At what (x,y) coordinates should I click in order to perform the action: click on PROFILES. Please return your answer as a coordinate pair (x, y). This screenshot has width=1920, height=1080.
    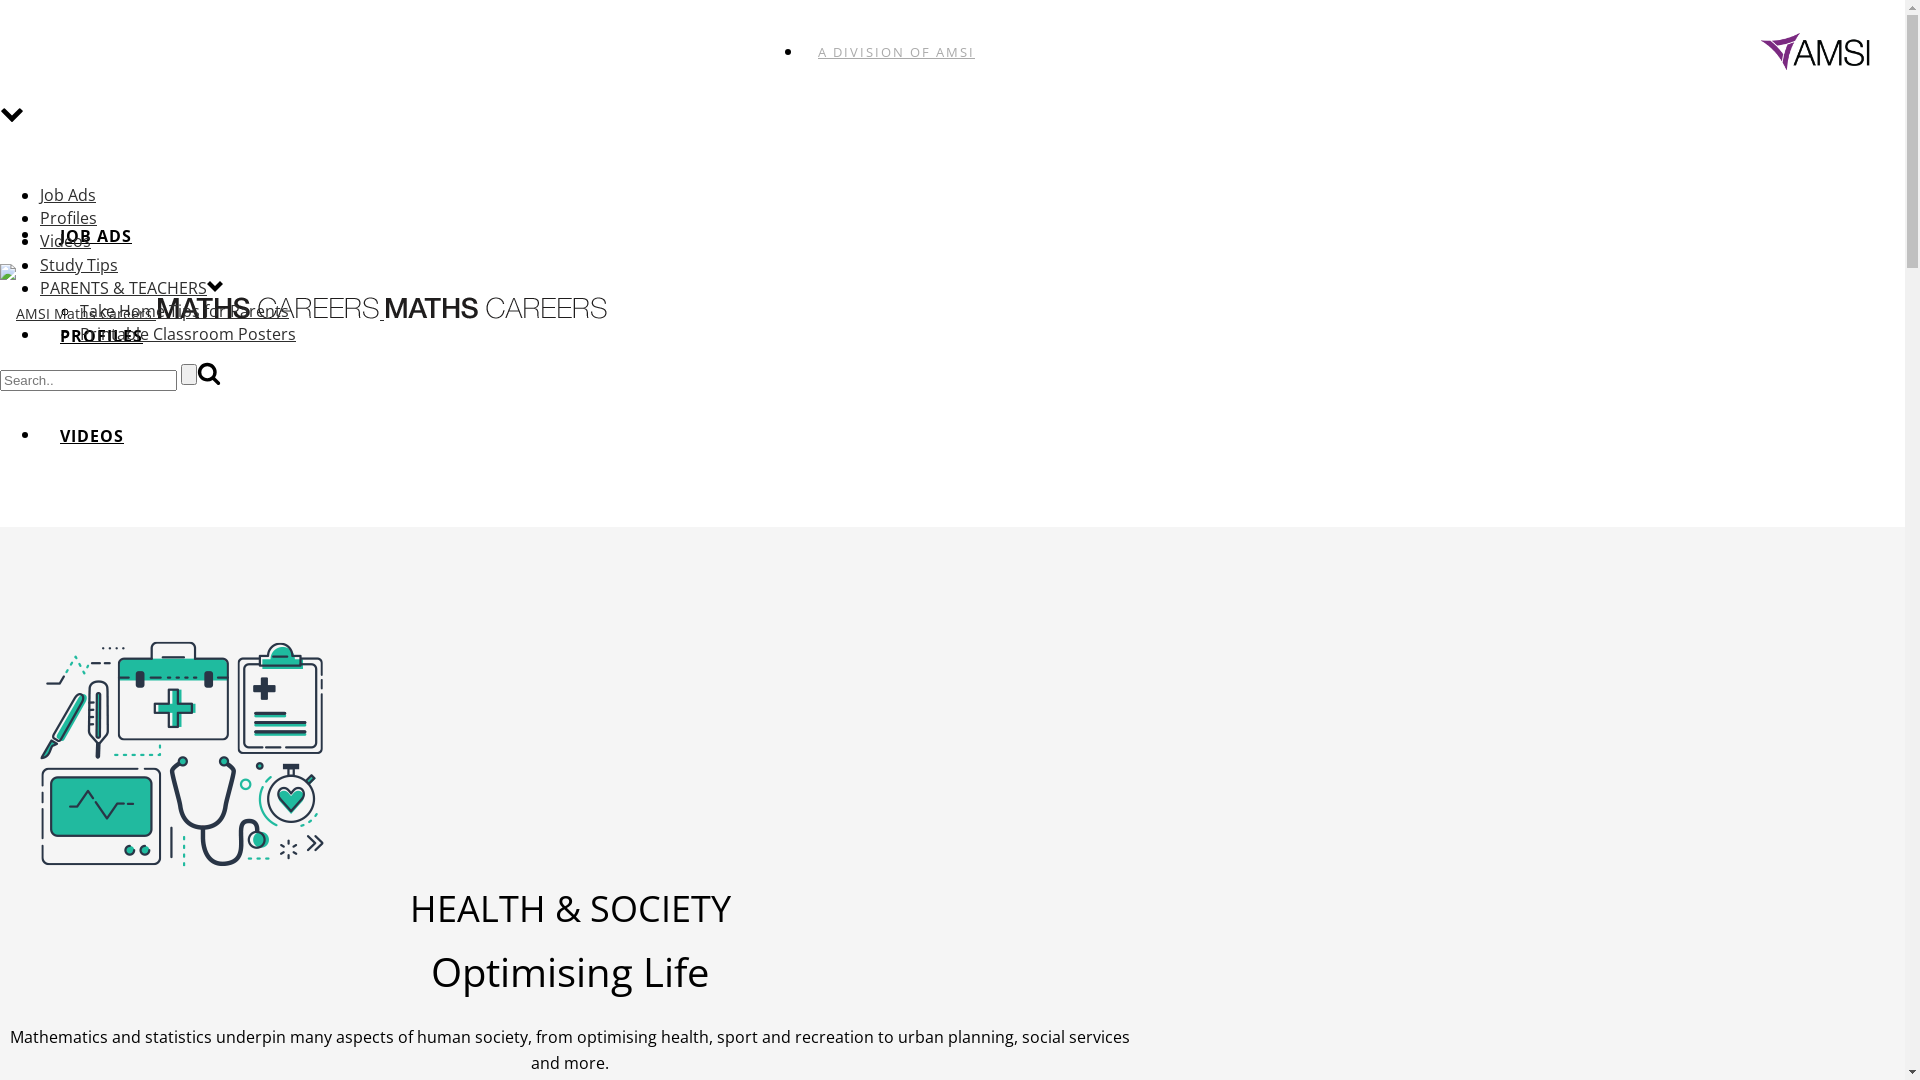
    Looking at the image, I should click on (102, 336).